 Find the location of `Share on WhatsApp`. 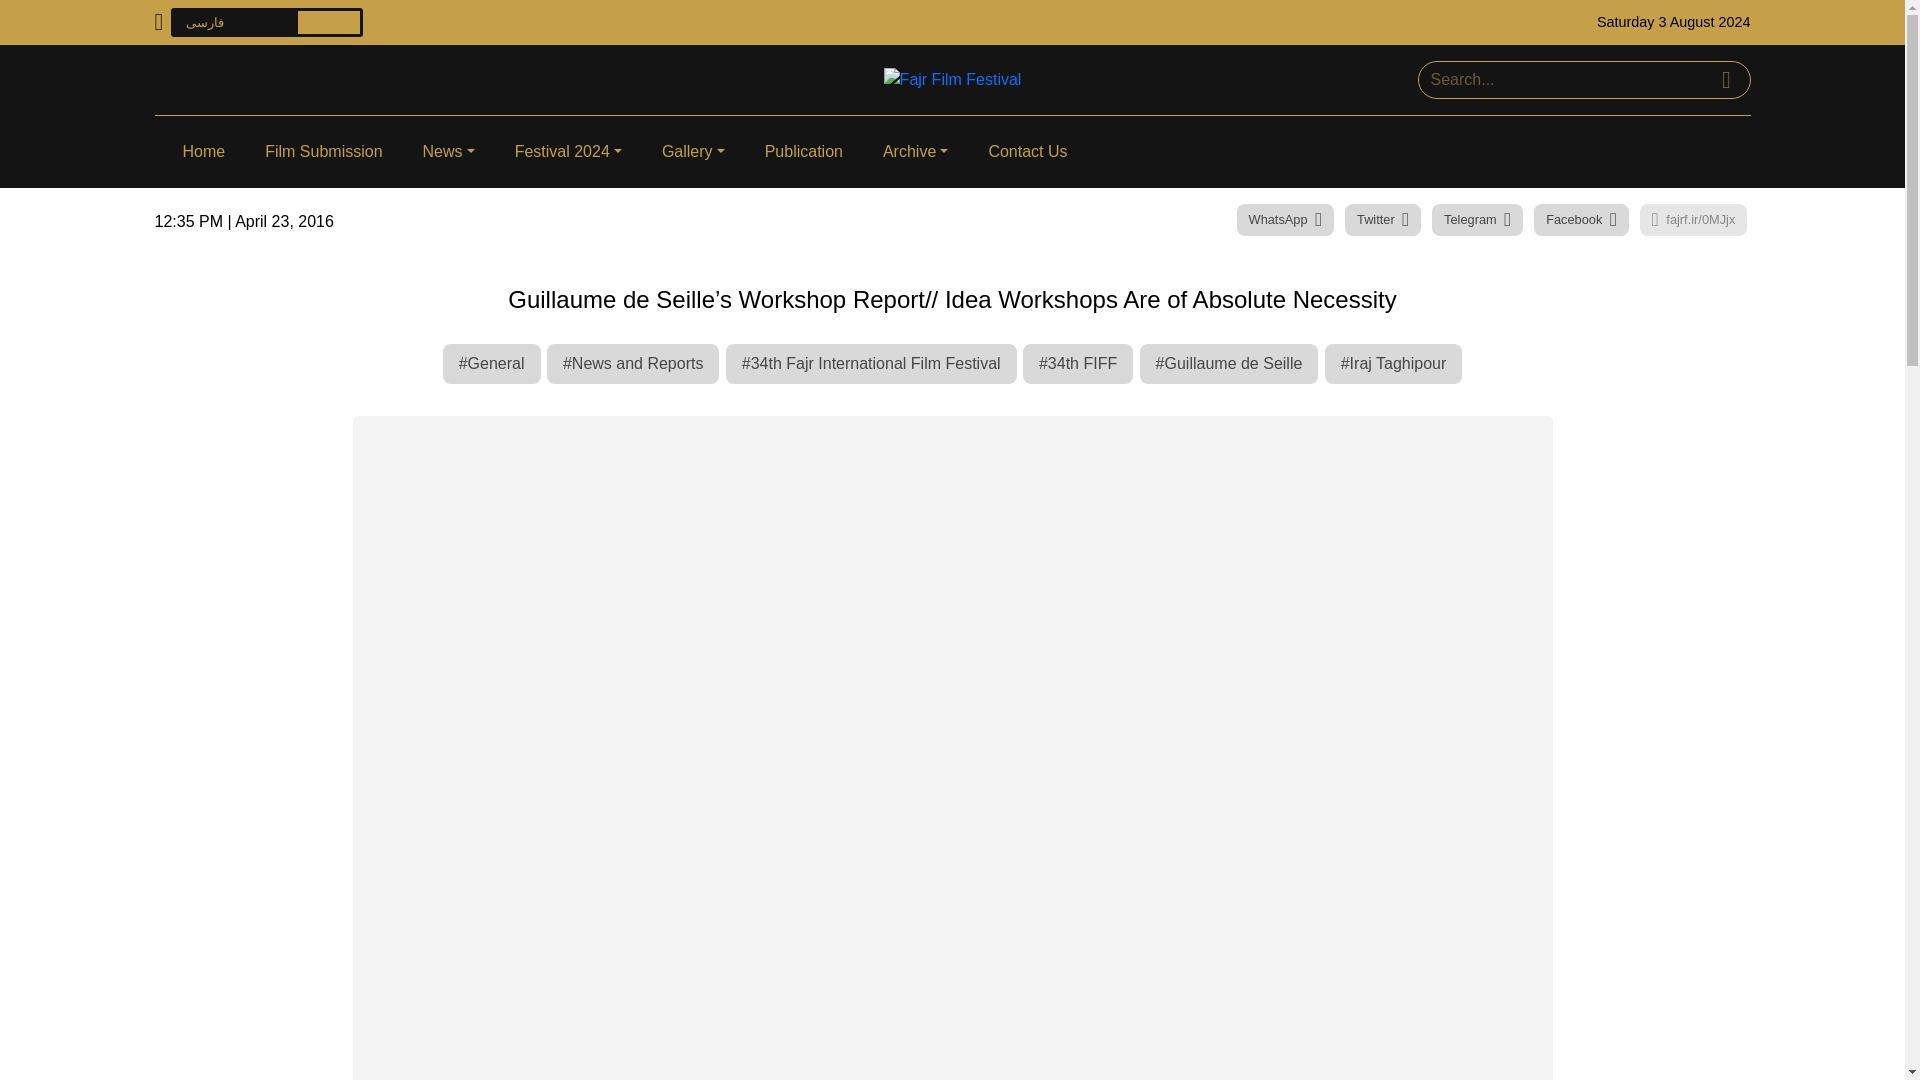

Share on WhatsApp is located at coordinates (1285, 220).